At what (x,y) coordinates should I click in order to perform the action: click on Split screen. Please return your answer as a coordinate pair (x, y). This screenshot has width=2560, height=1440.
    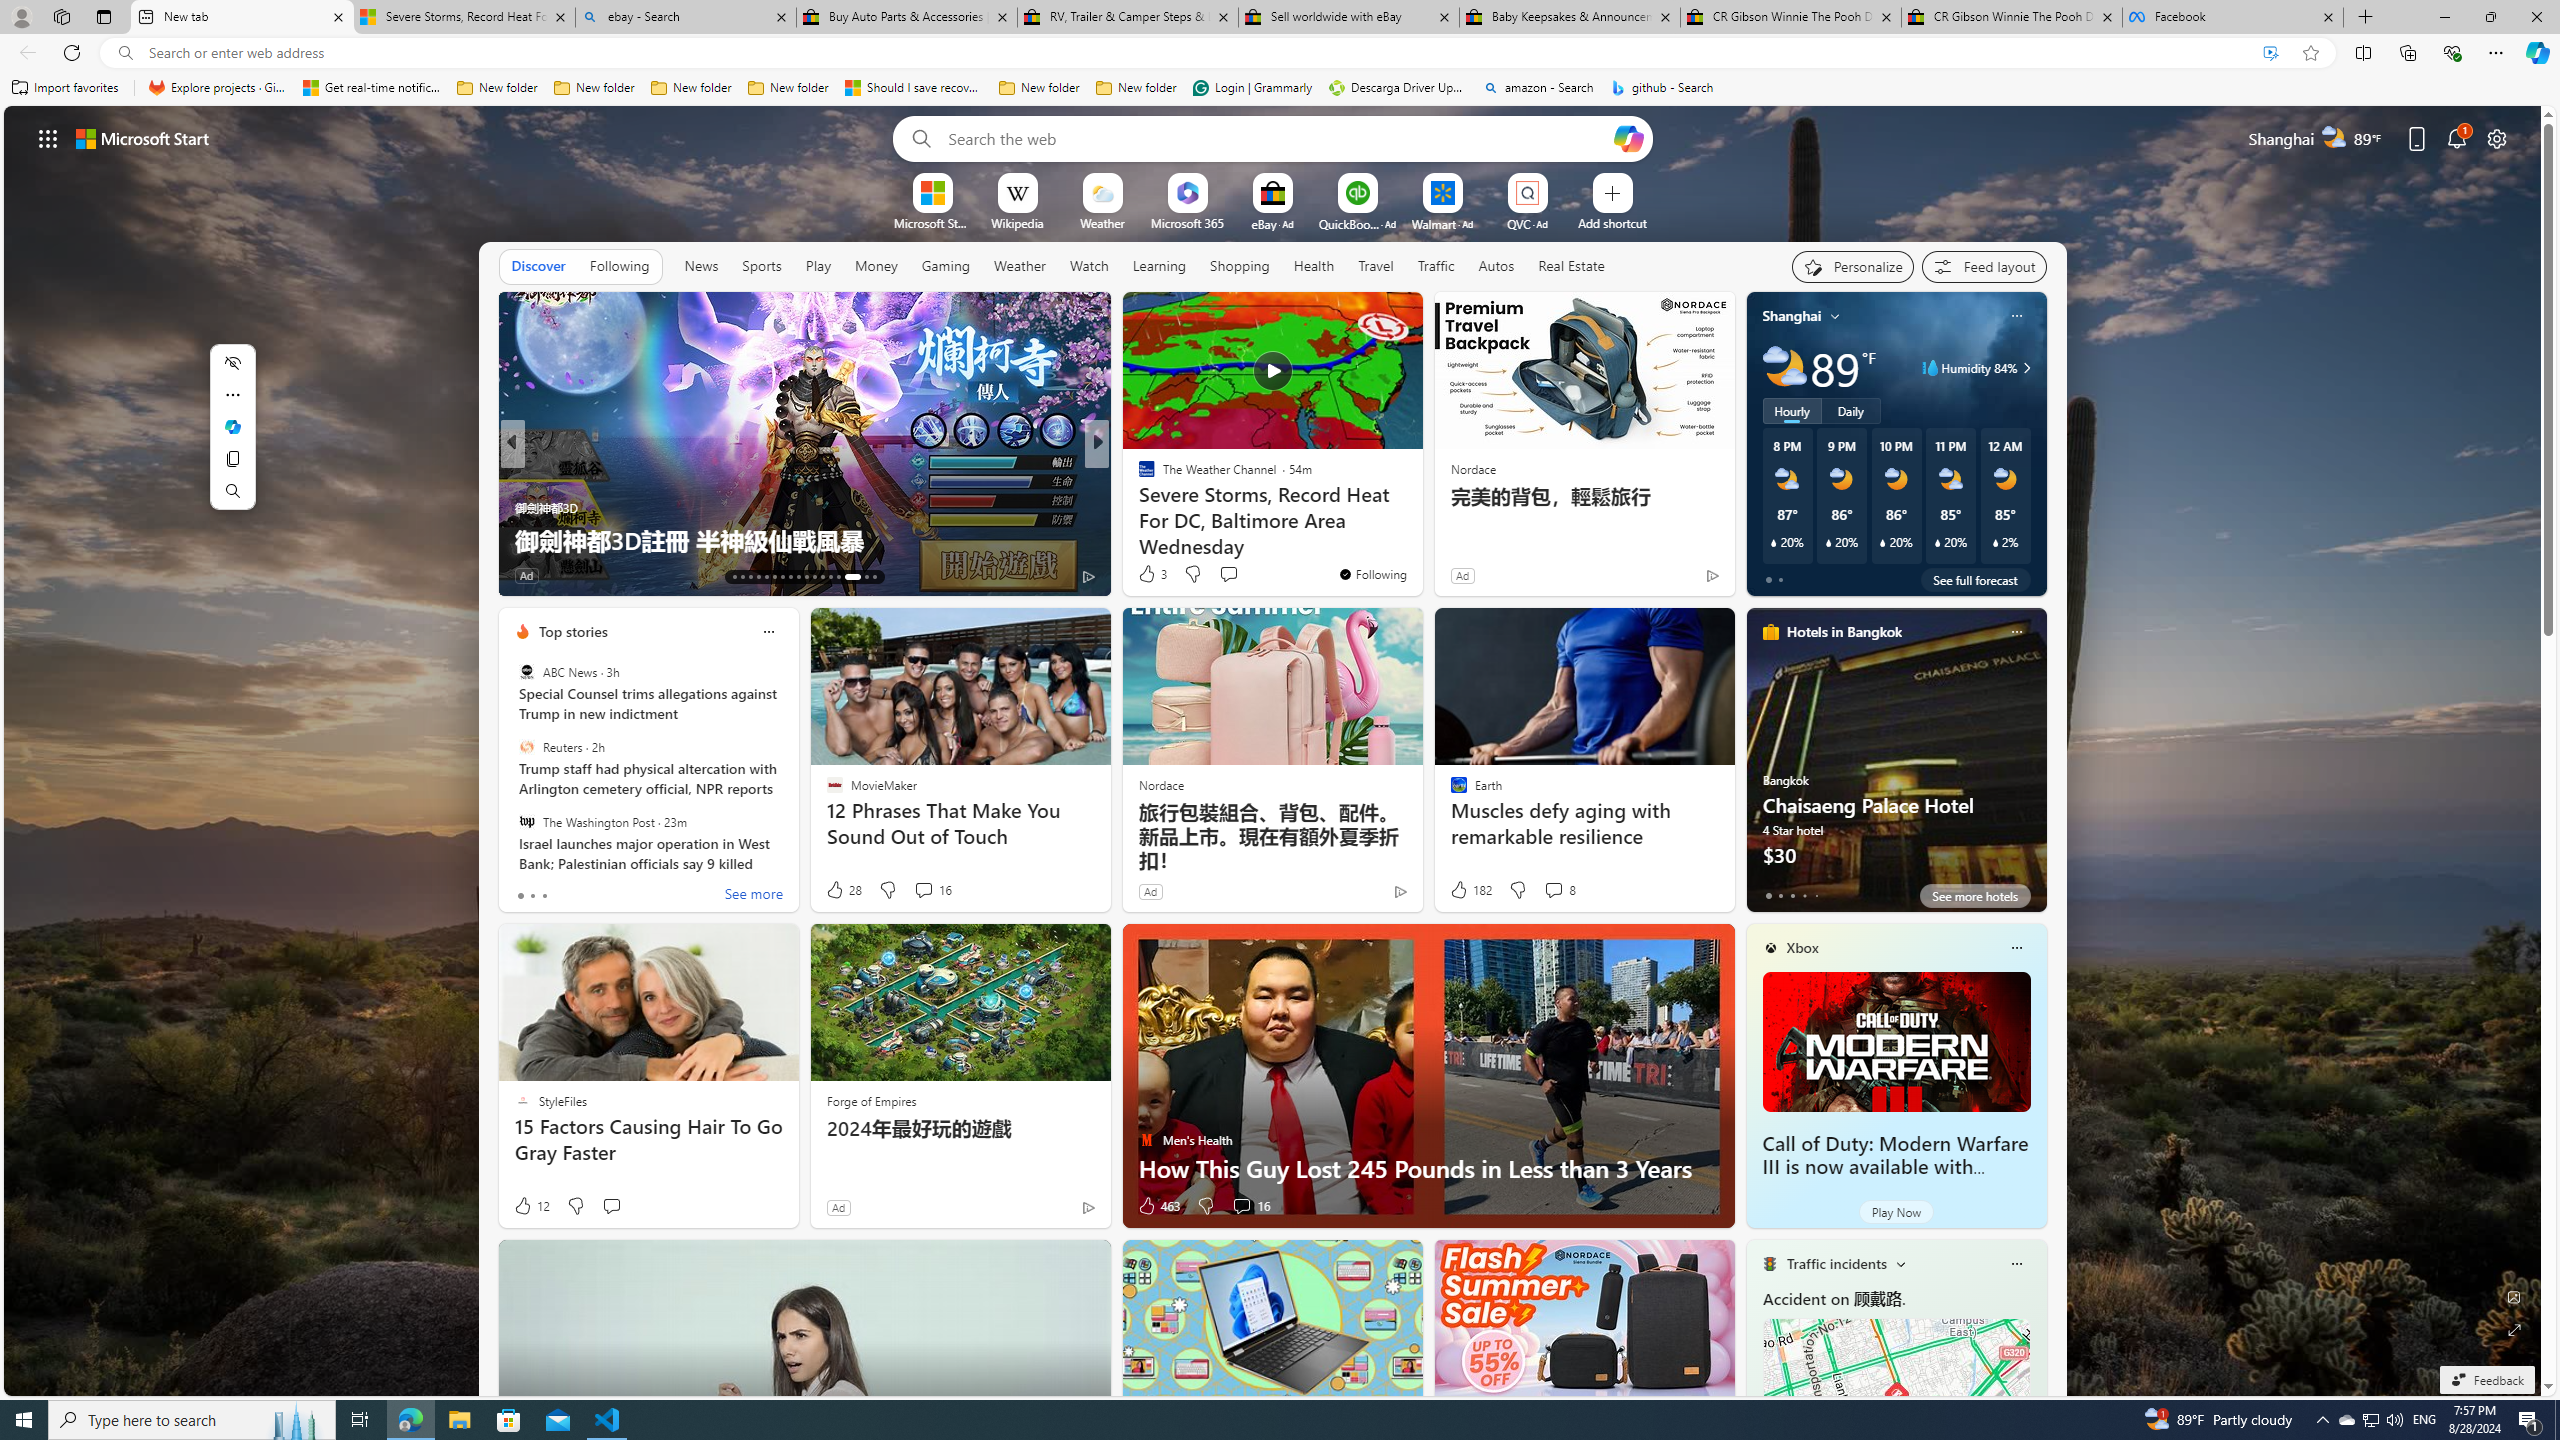
    Looking at the image, I should click on (2364, 52).